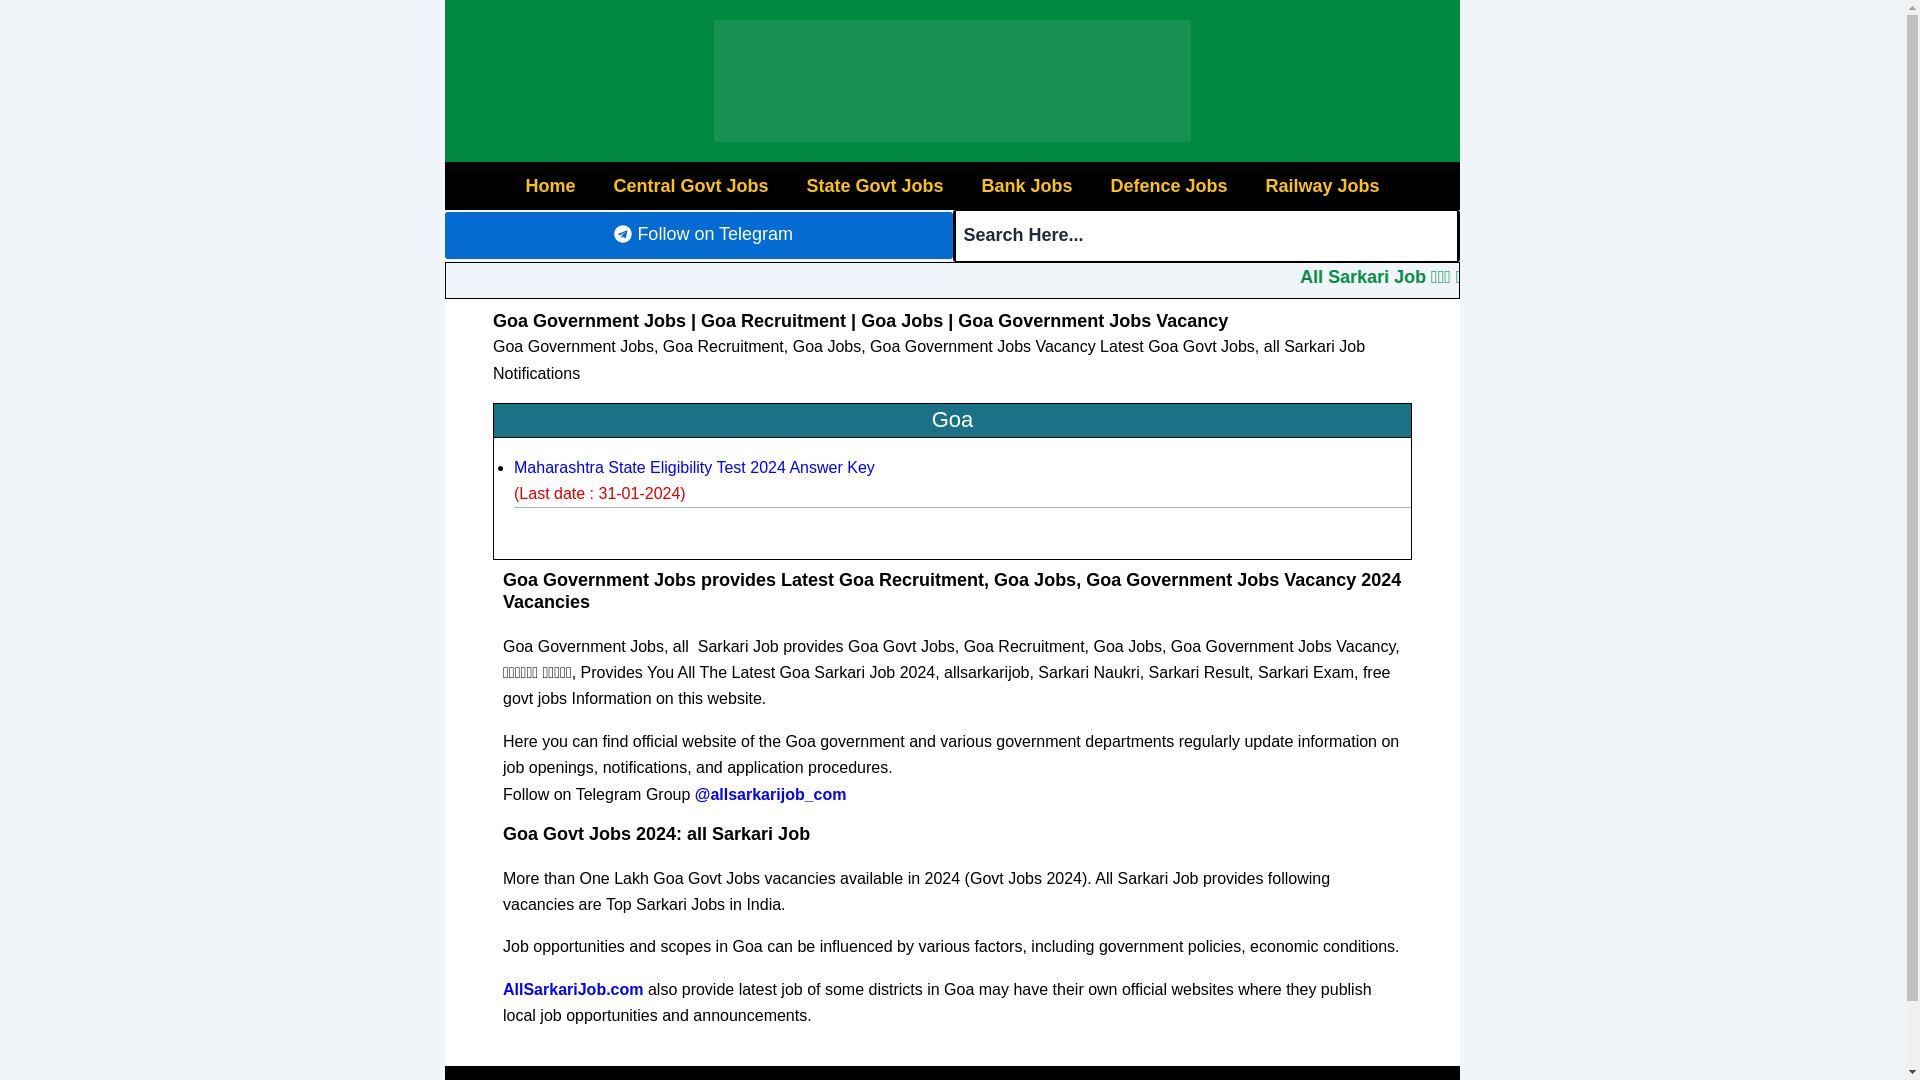 This screenshot has height=1080, width=1920. Describe the element at coordinates (1026, 186) in the screenshot. I see `Bank Jobs` at that location.